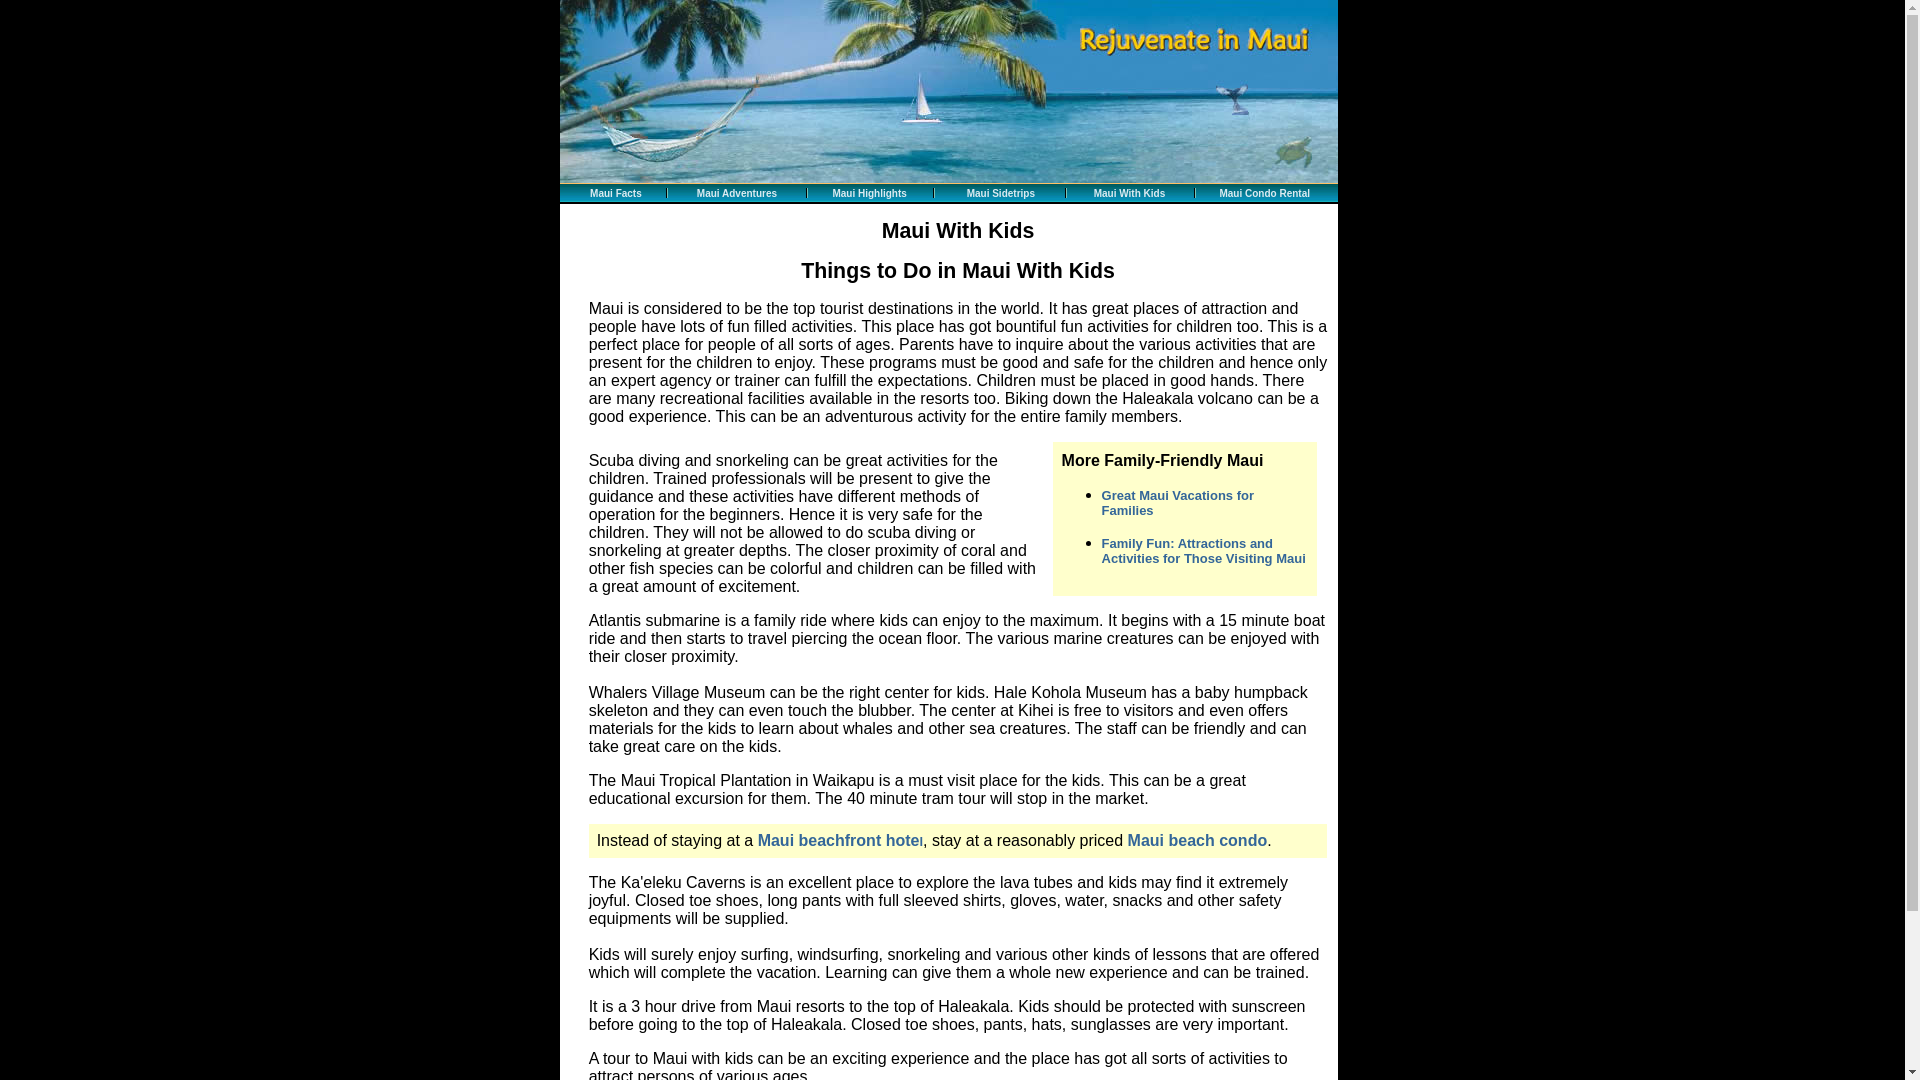  Describe the element at coordinates (1178, 503) in the screenshot. I see `Great Maui Vacations for Families ` at that location.